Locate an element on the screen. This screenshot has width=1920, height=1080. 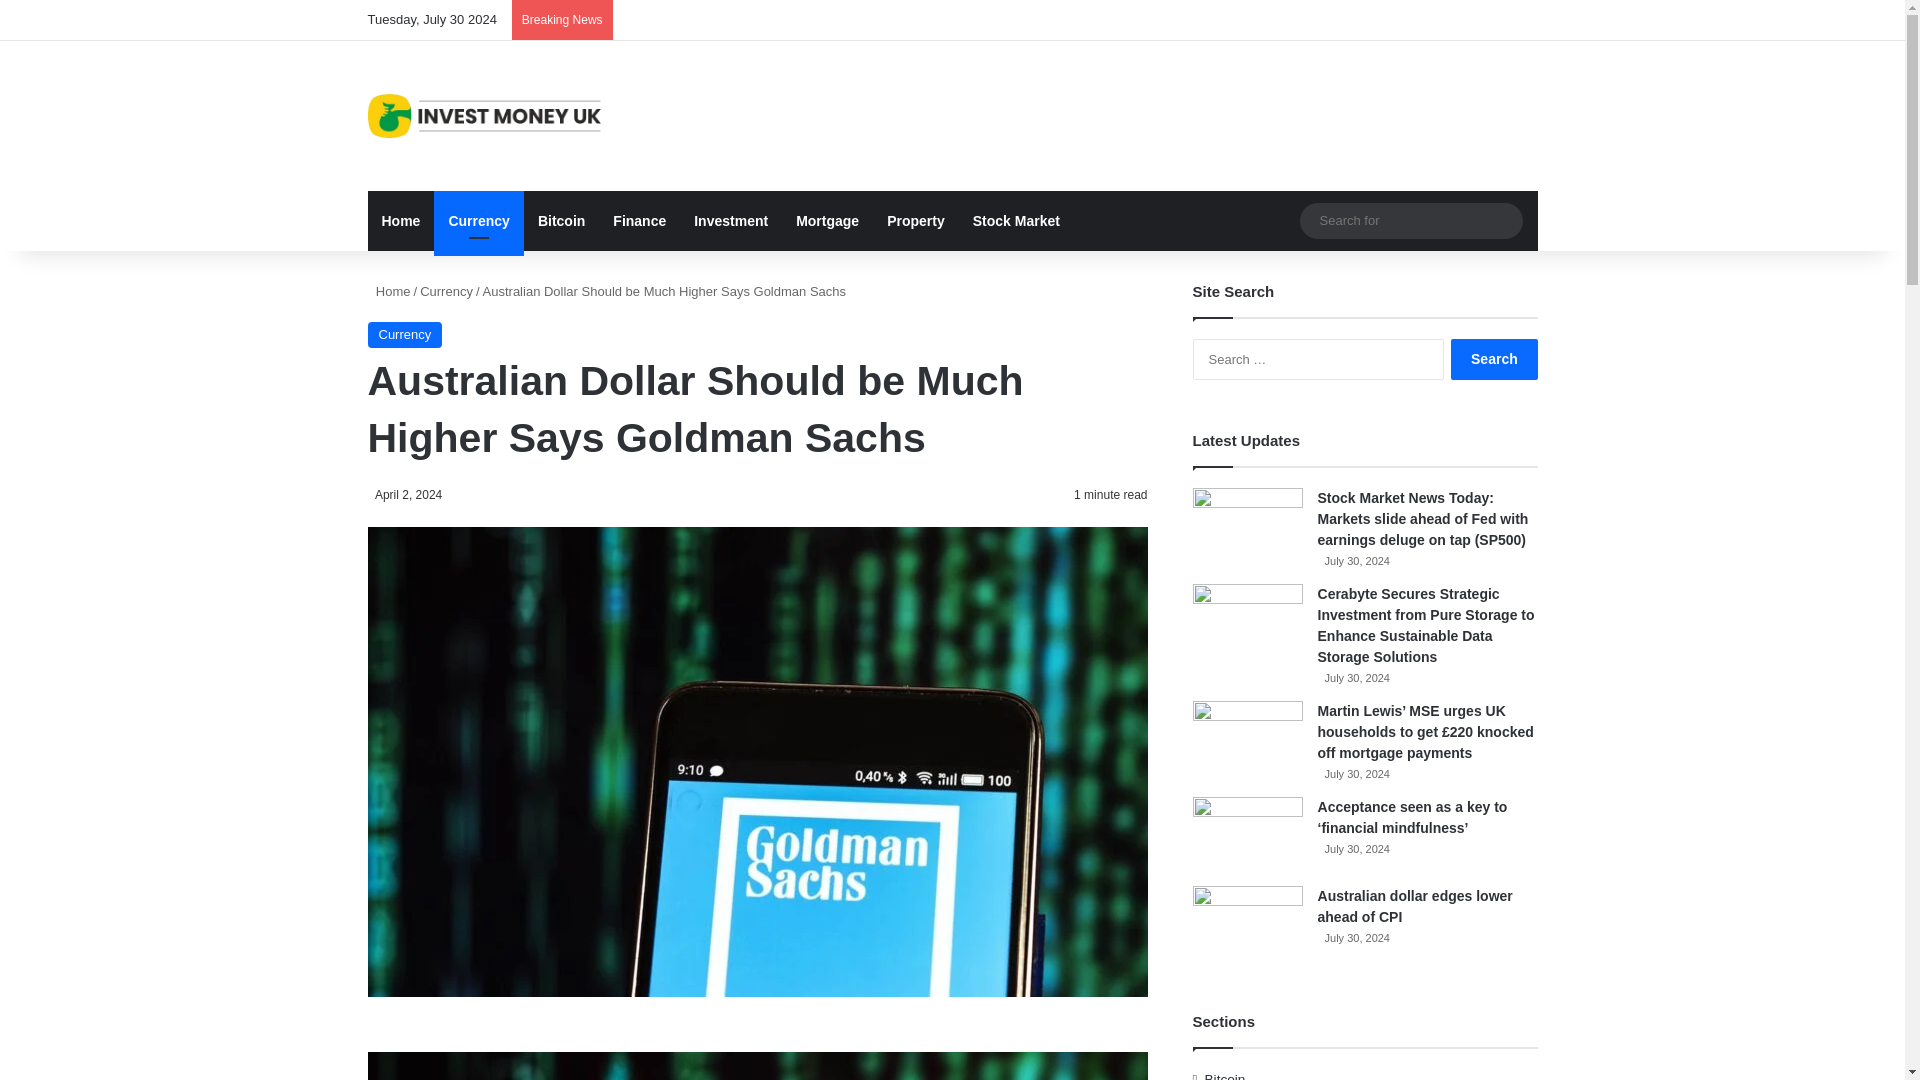
Home is located at coordinates (402, 220).